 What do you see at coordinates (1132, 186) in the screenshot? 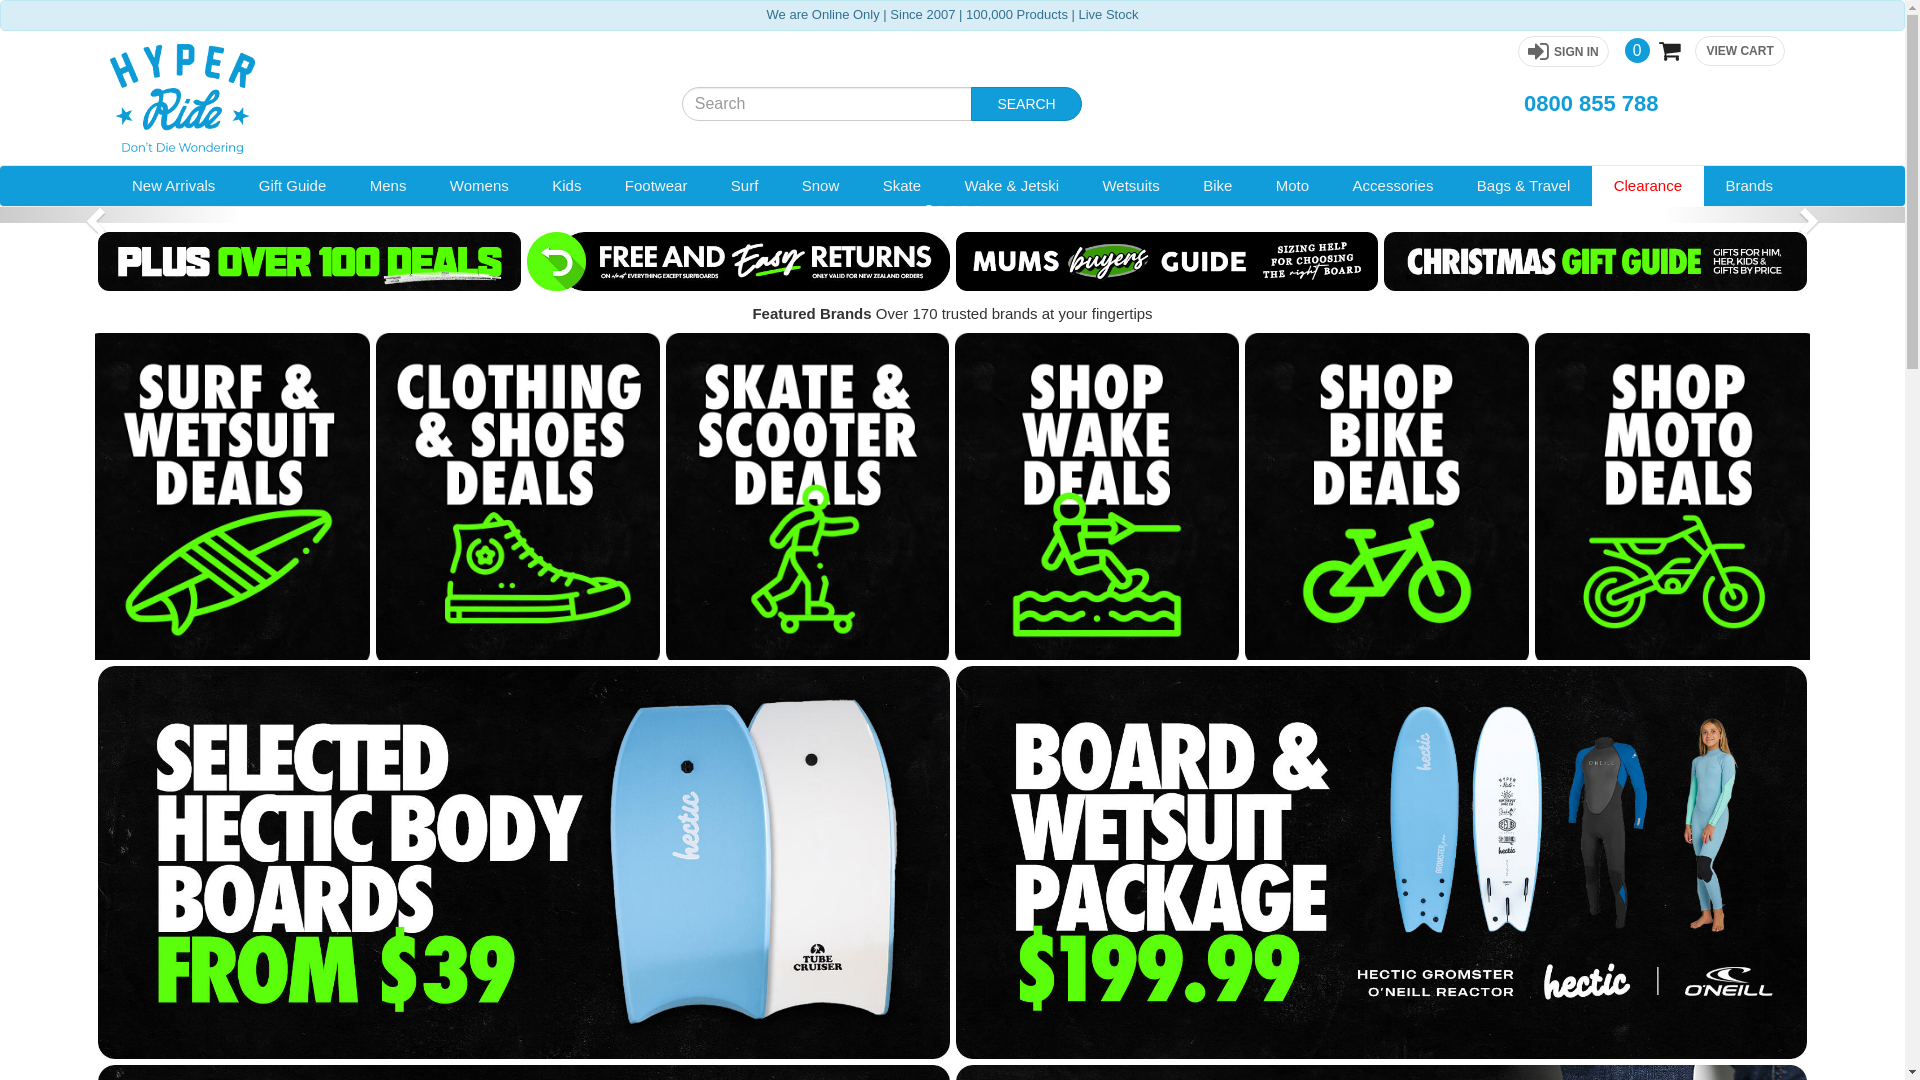
I see `Wetsuits` at bounding box center [1132, 186].